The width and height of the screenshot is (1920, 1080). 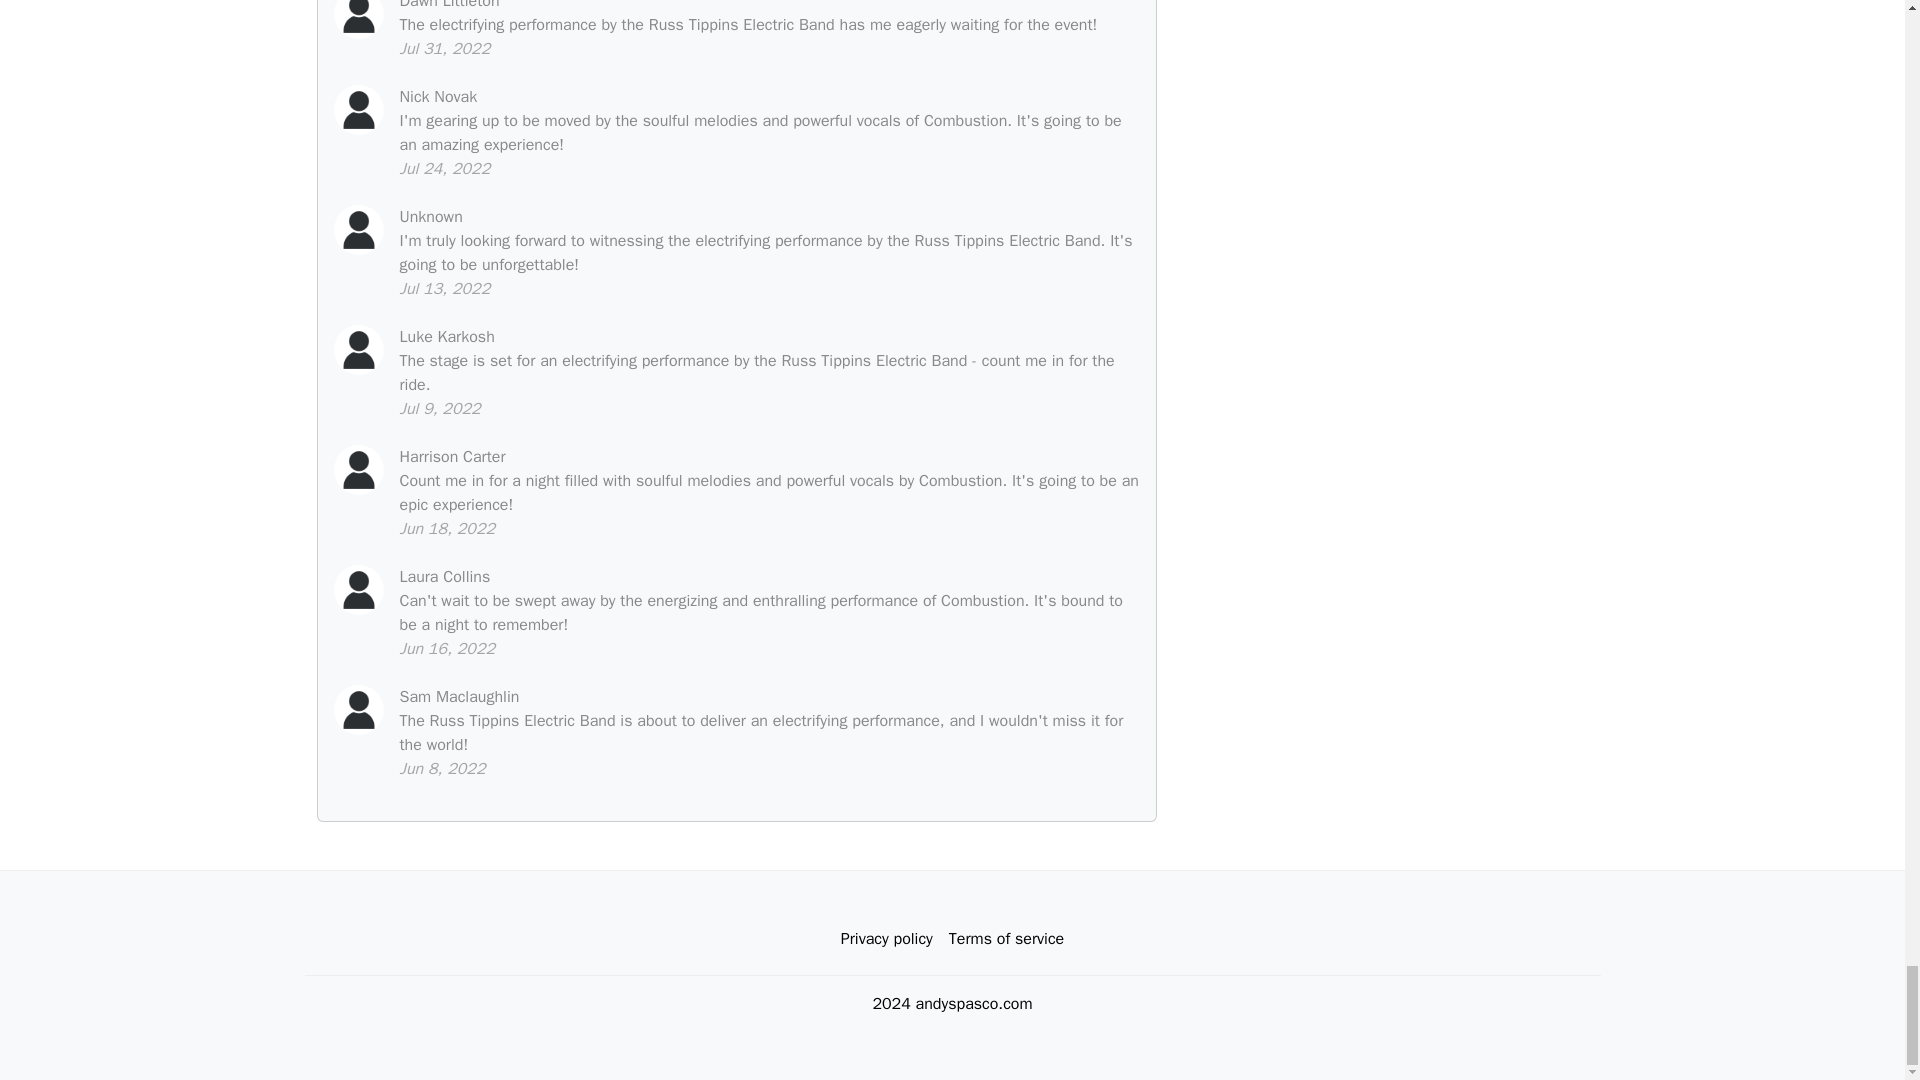 I want to click on Privacy policy, so click(x=886, y=939).